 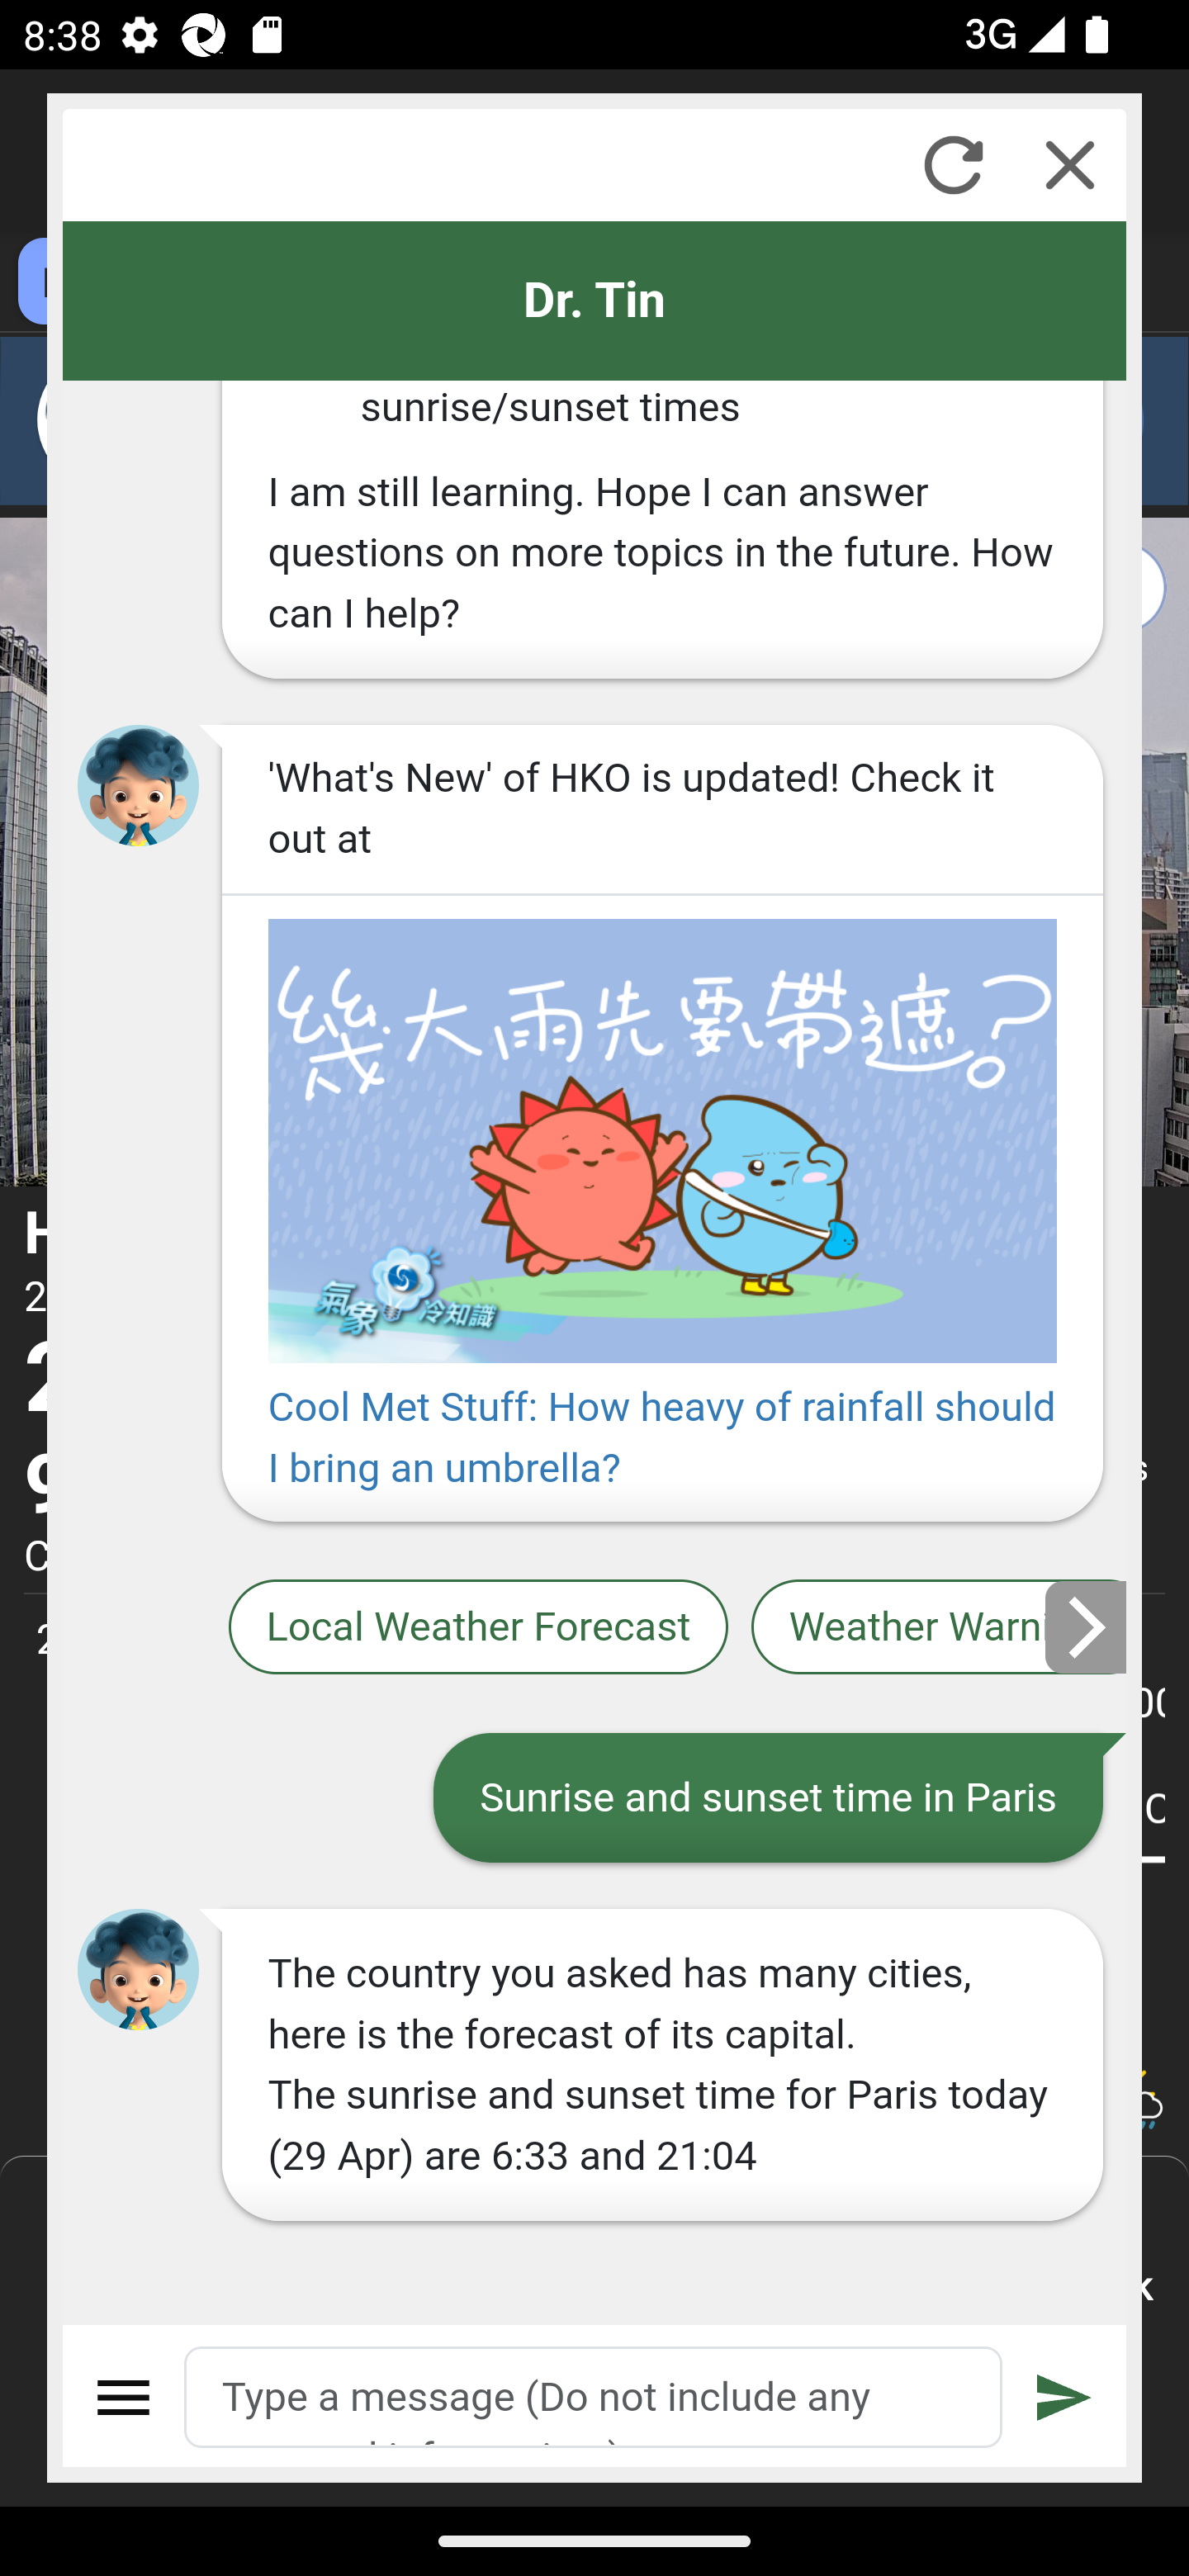 What do you see at coordinates (1087, 1627) in the screenshot?
I see `Next slide` at bounding box center [1087, 1627].